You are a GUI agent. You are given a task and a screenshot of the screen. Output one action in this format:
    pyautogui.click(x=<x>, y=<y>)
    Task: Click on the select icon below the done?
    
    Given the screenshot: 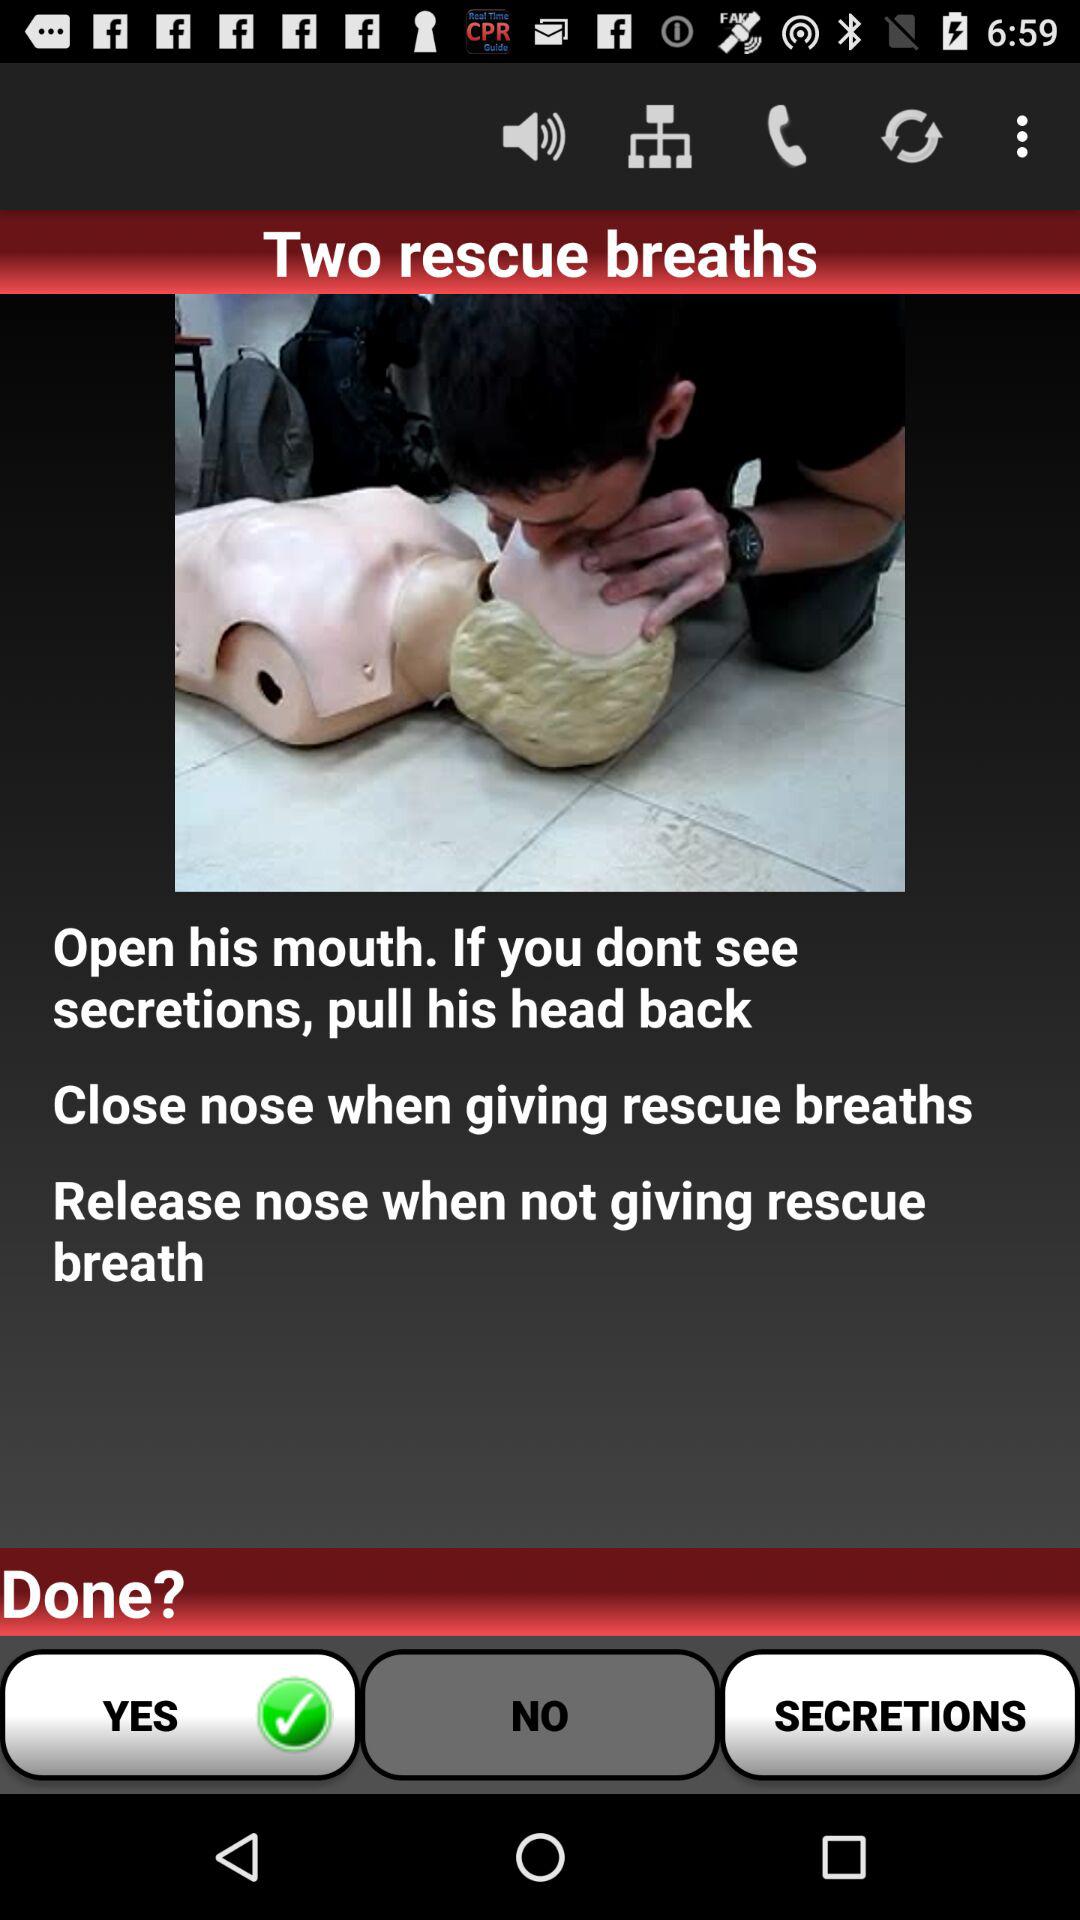 What is the action you would take?
    pyautogui.click(x=540, y=1714)
    